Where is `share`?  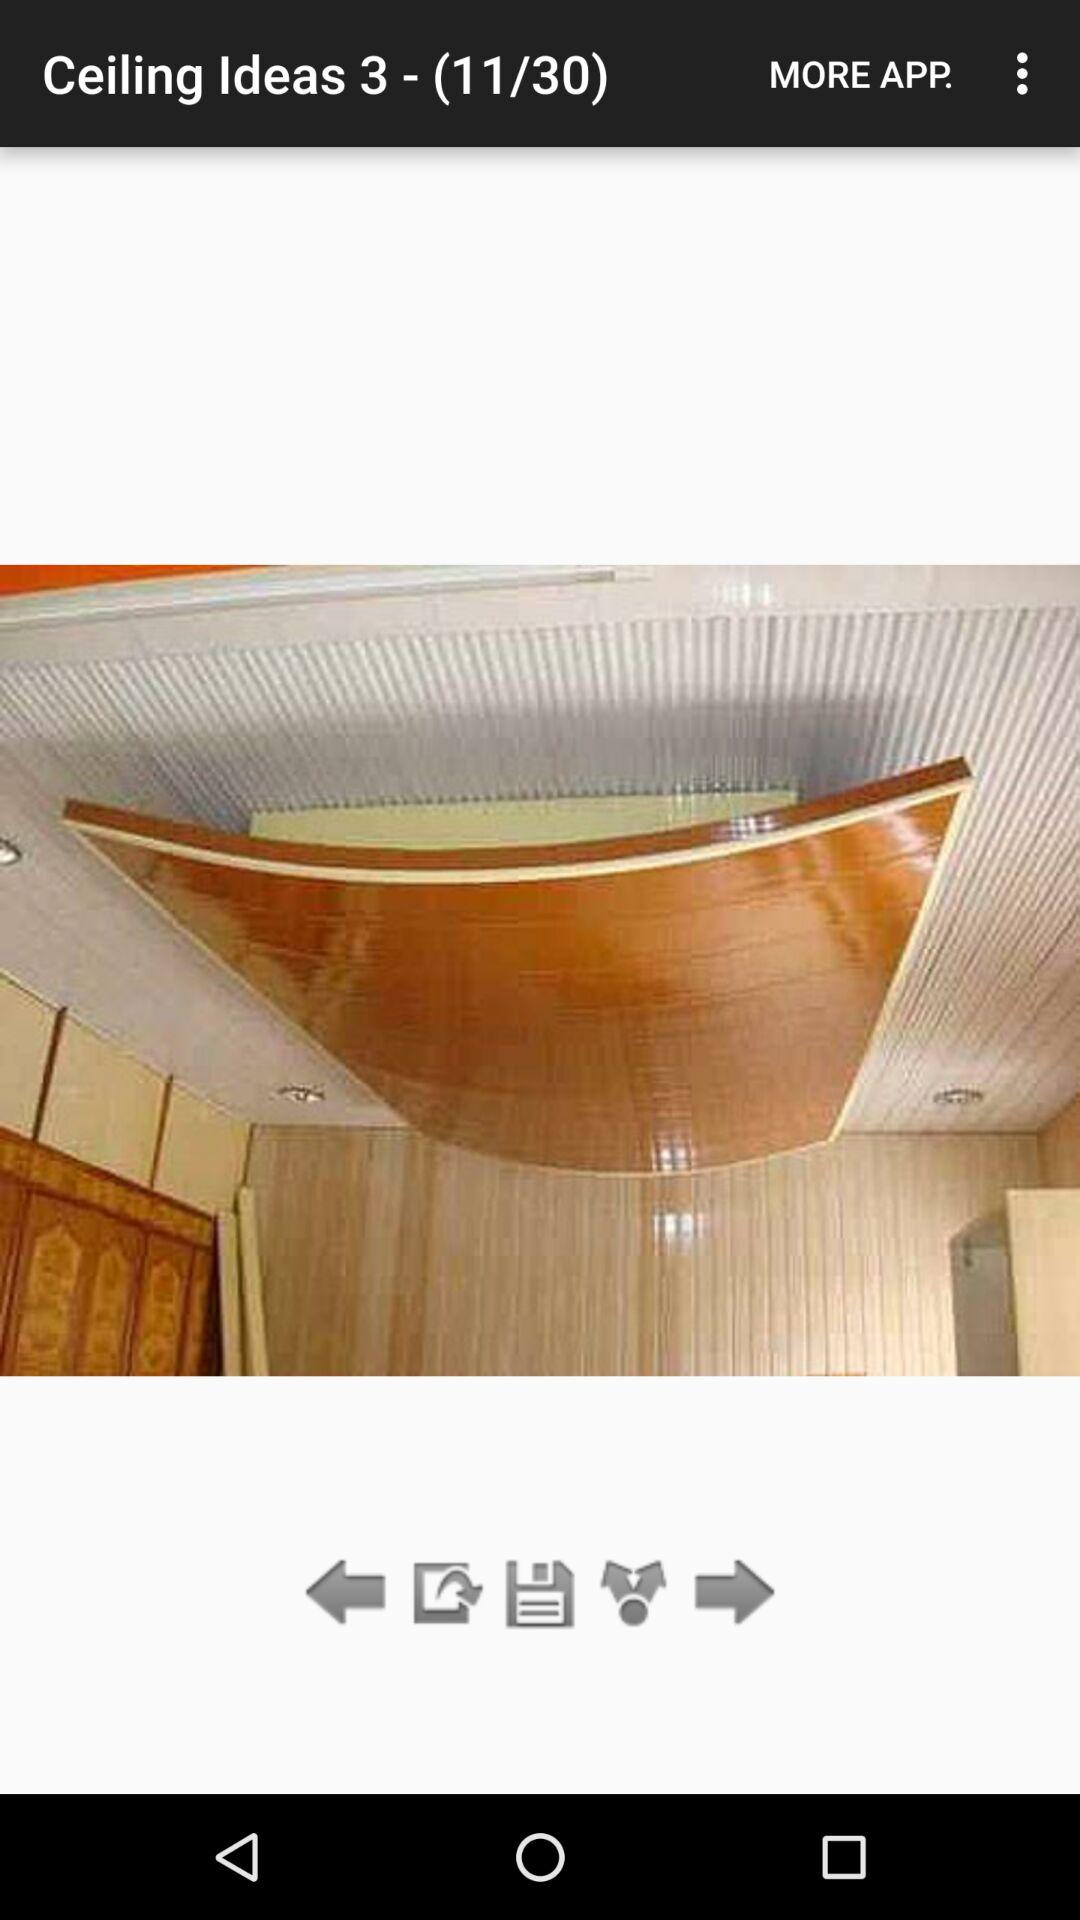
share is located at coordinates (634, 1594).